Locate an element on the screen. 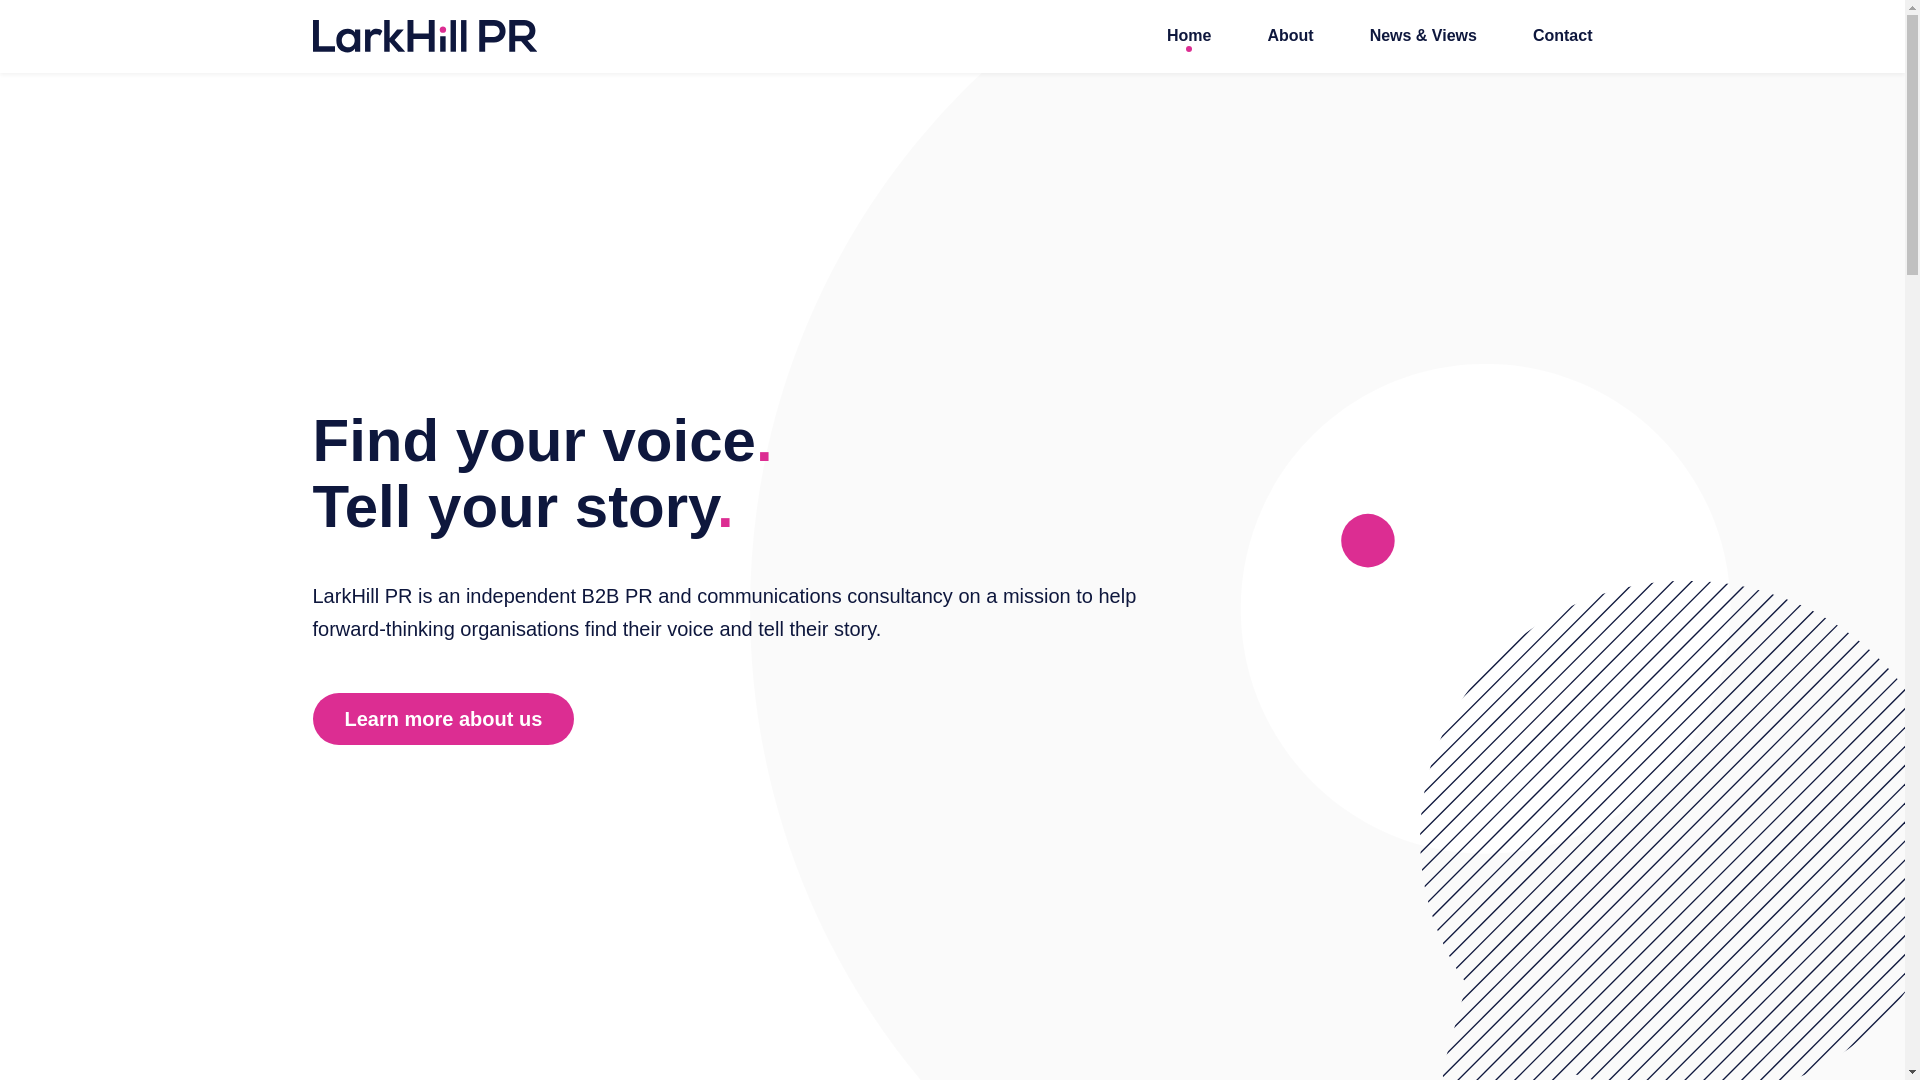 The height and width of the screenshot is (1080, 1920). Learn more about us is located at coordinates (442, 719).